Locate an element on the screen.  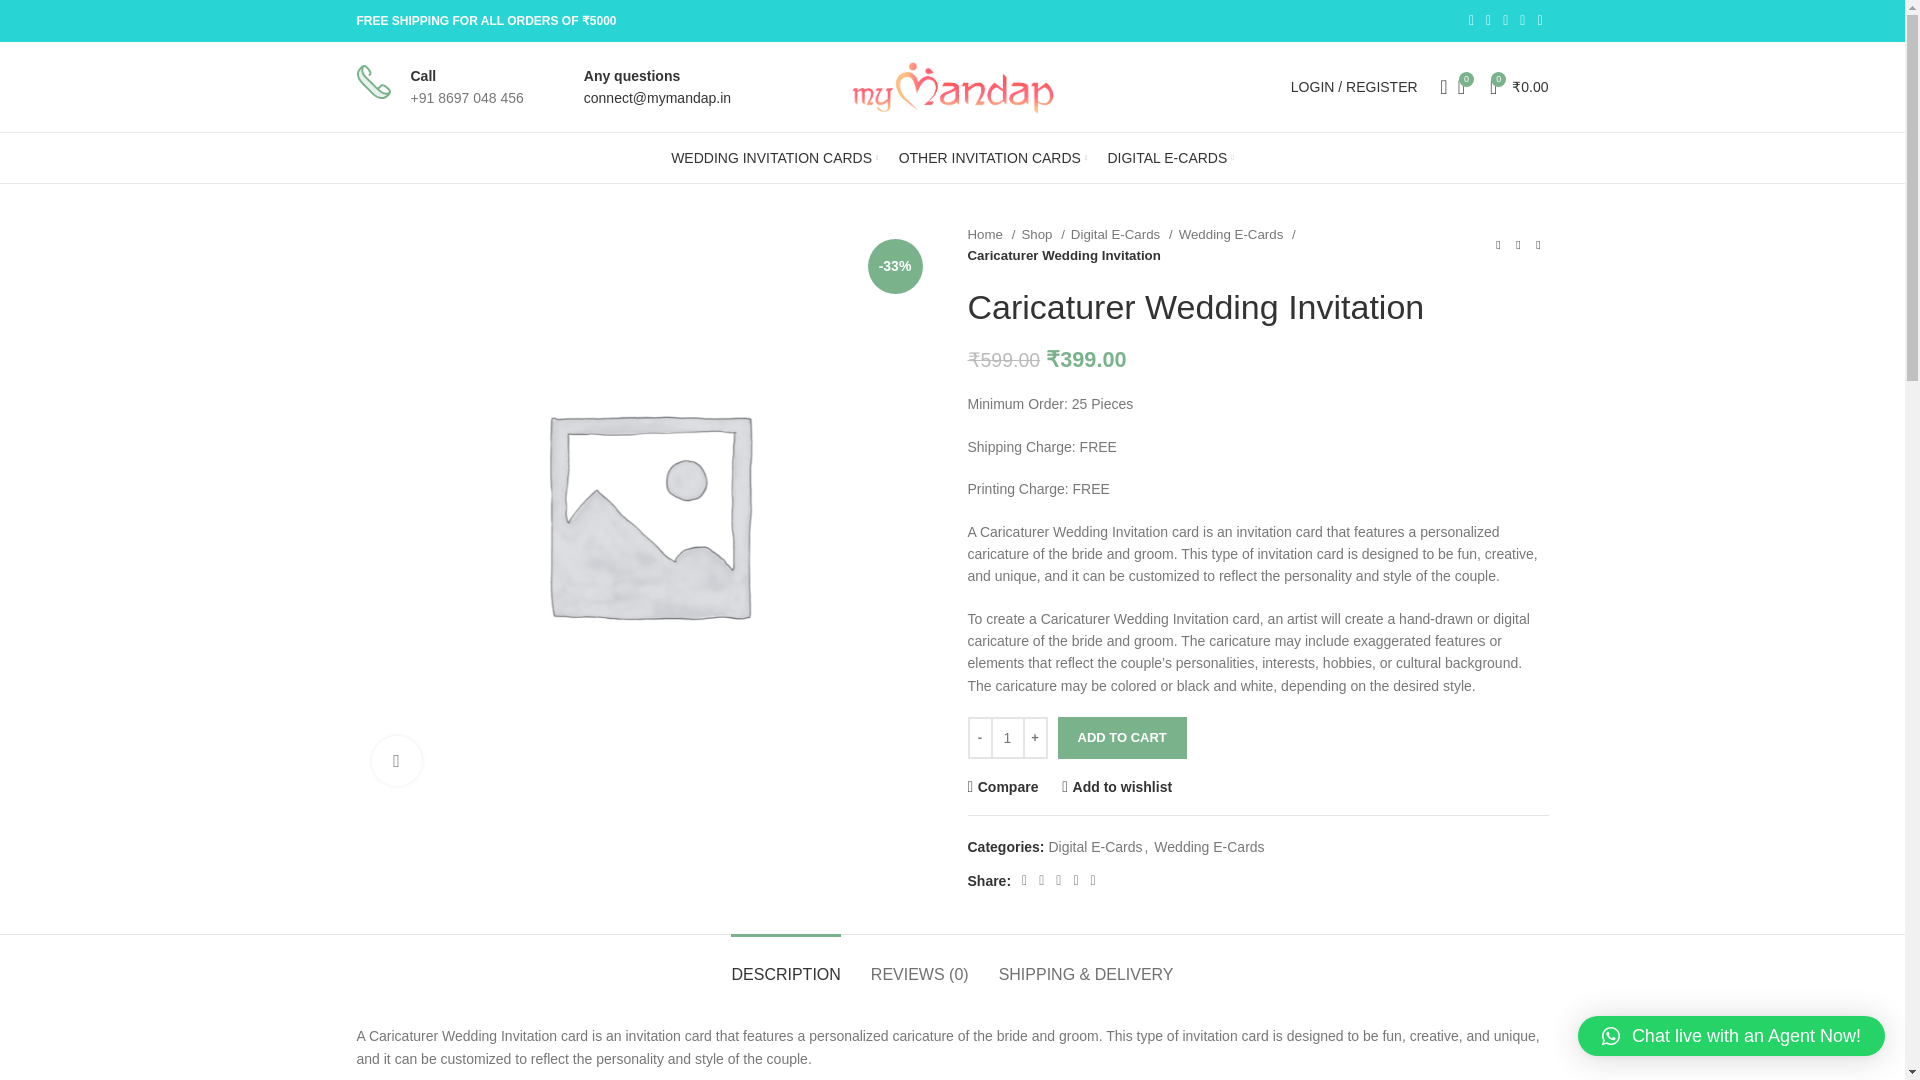
Search is located at coordinates (1438, 86).